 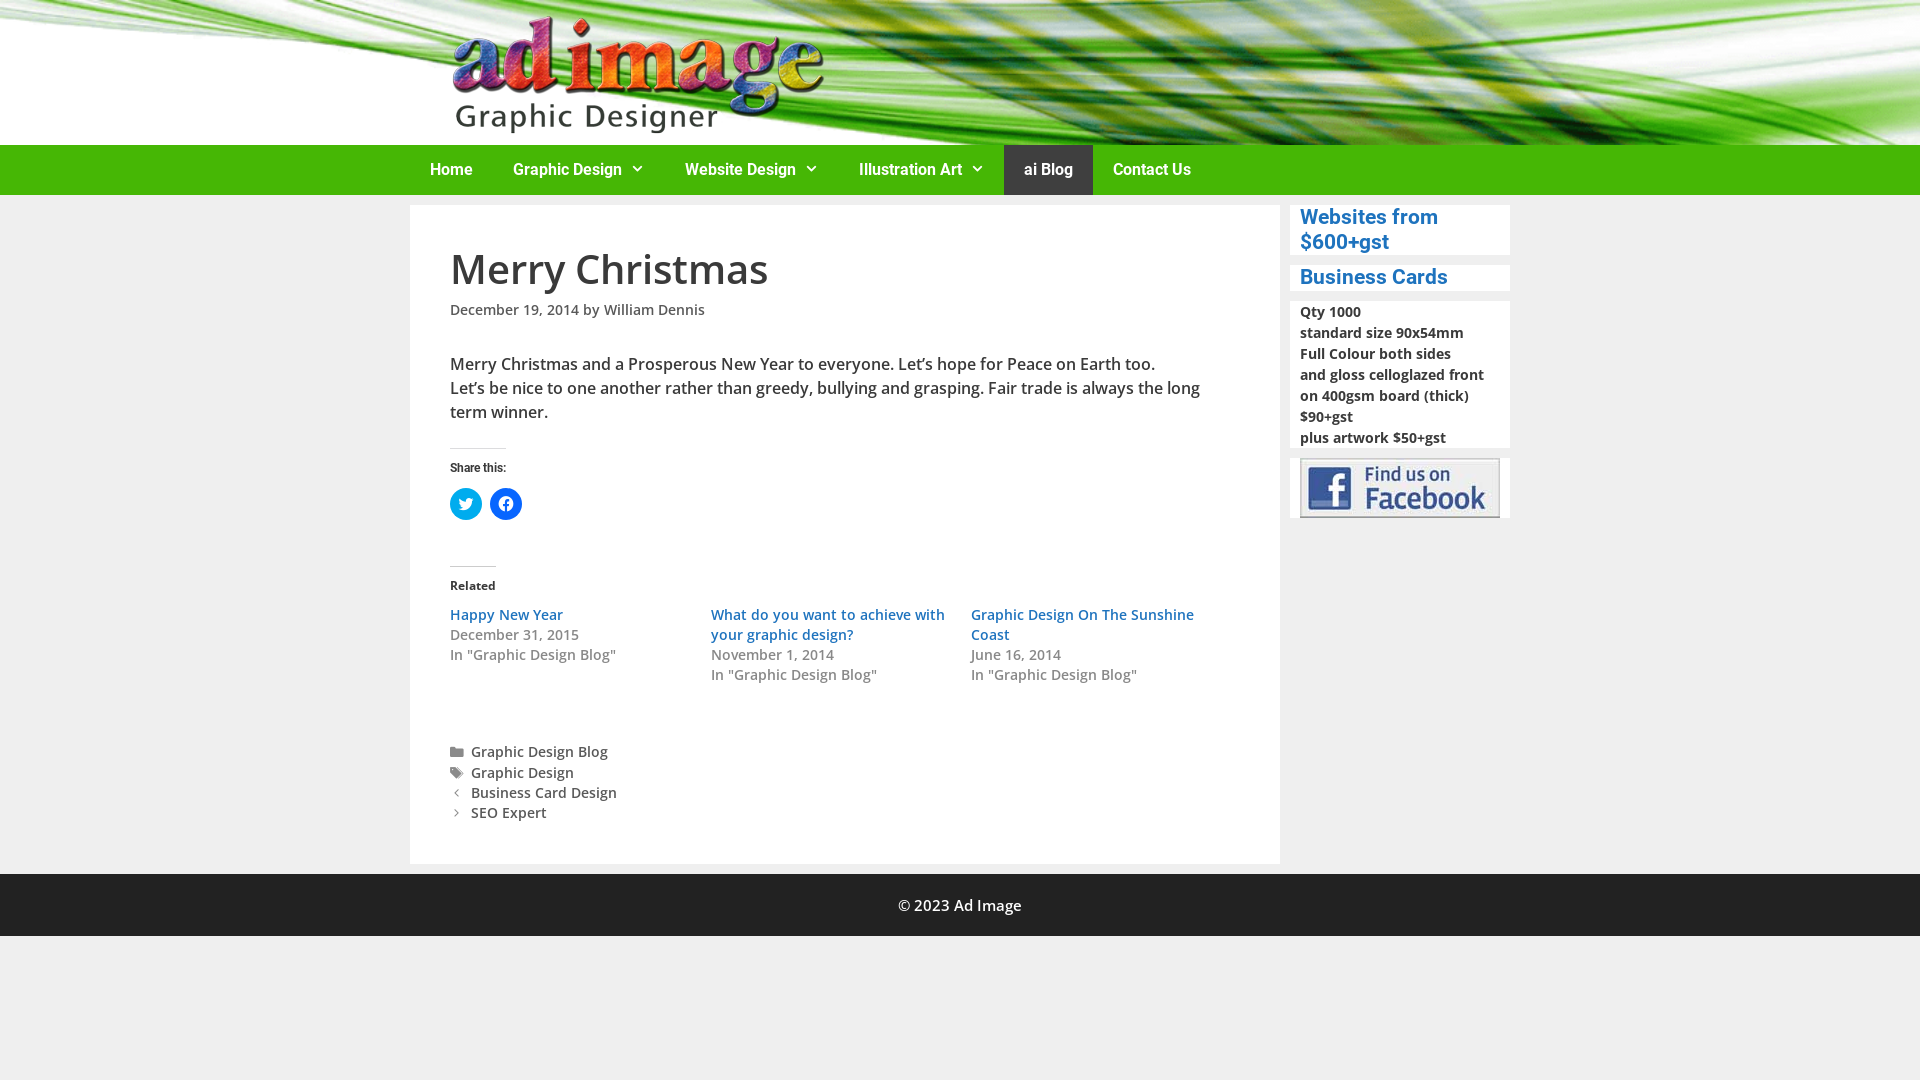 What do you see at coordinates (452, 170) in the screenshot?
I see `Home` at bounding box center [452, 170].